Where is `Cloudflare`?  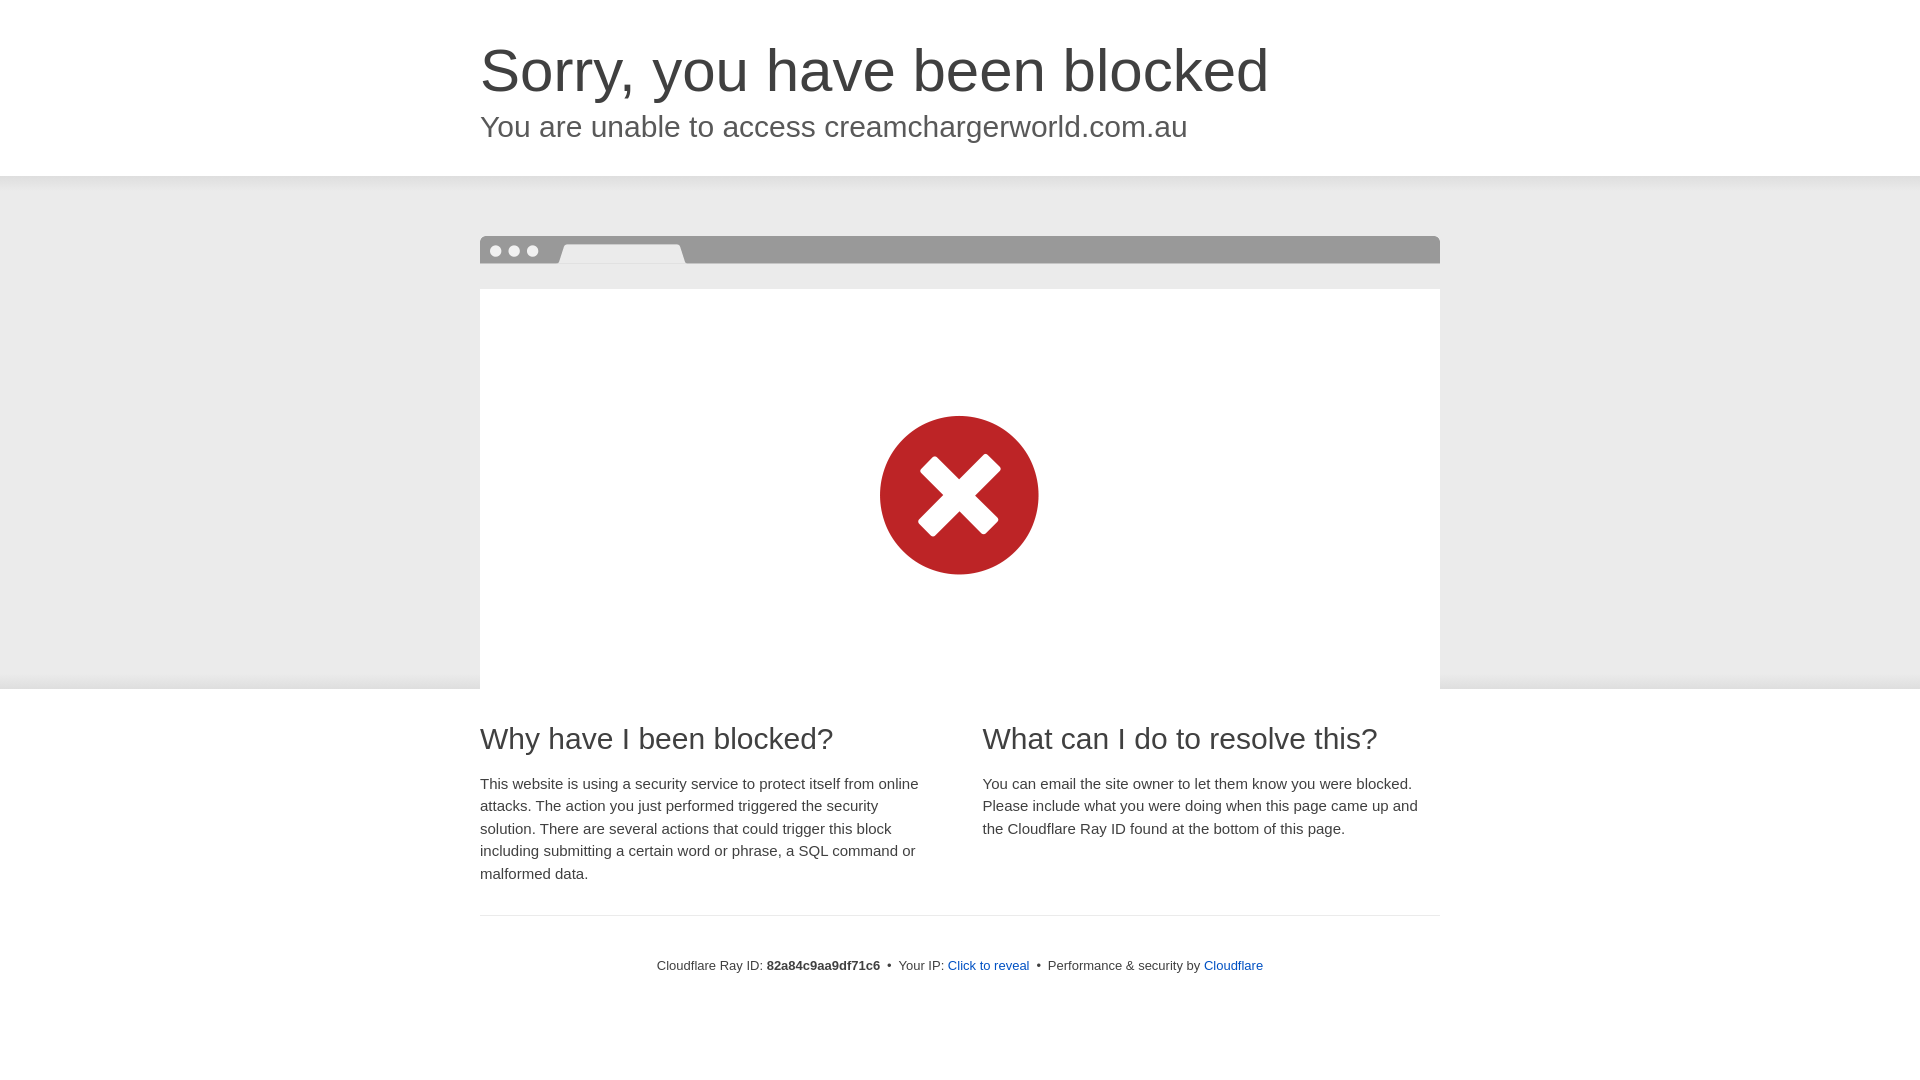 Cloudflare is located at coordinates (1234, 966).